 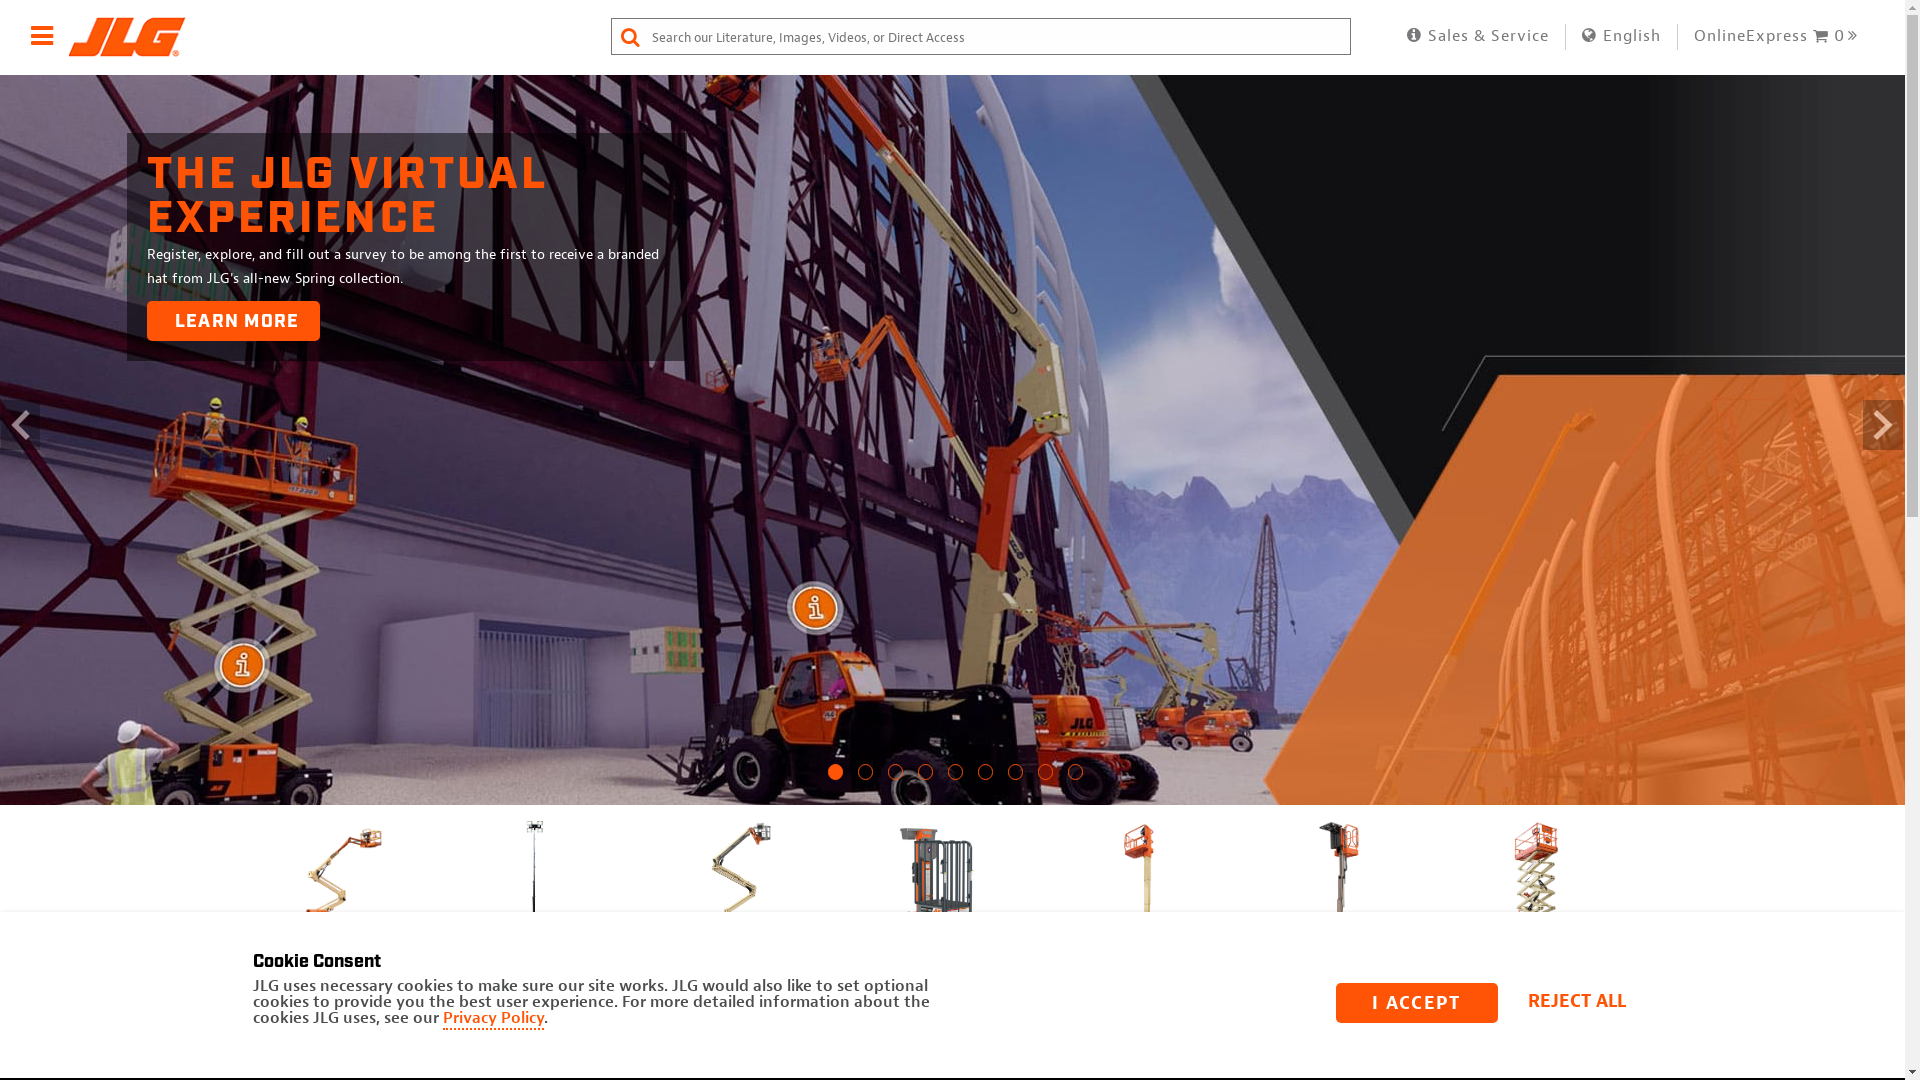 I want to click on Lighting Towers, so click(x=537, y=890).